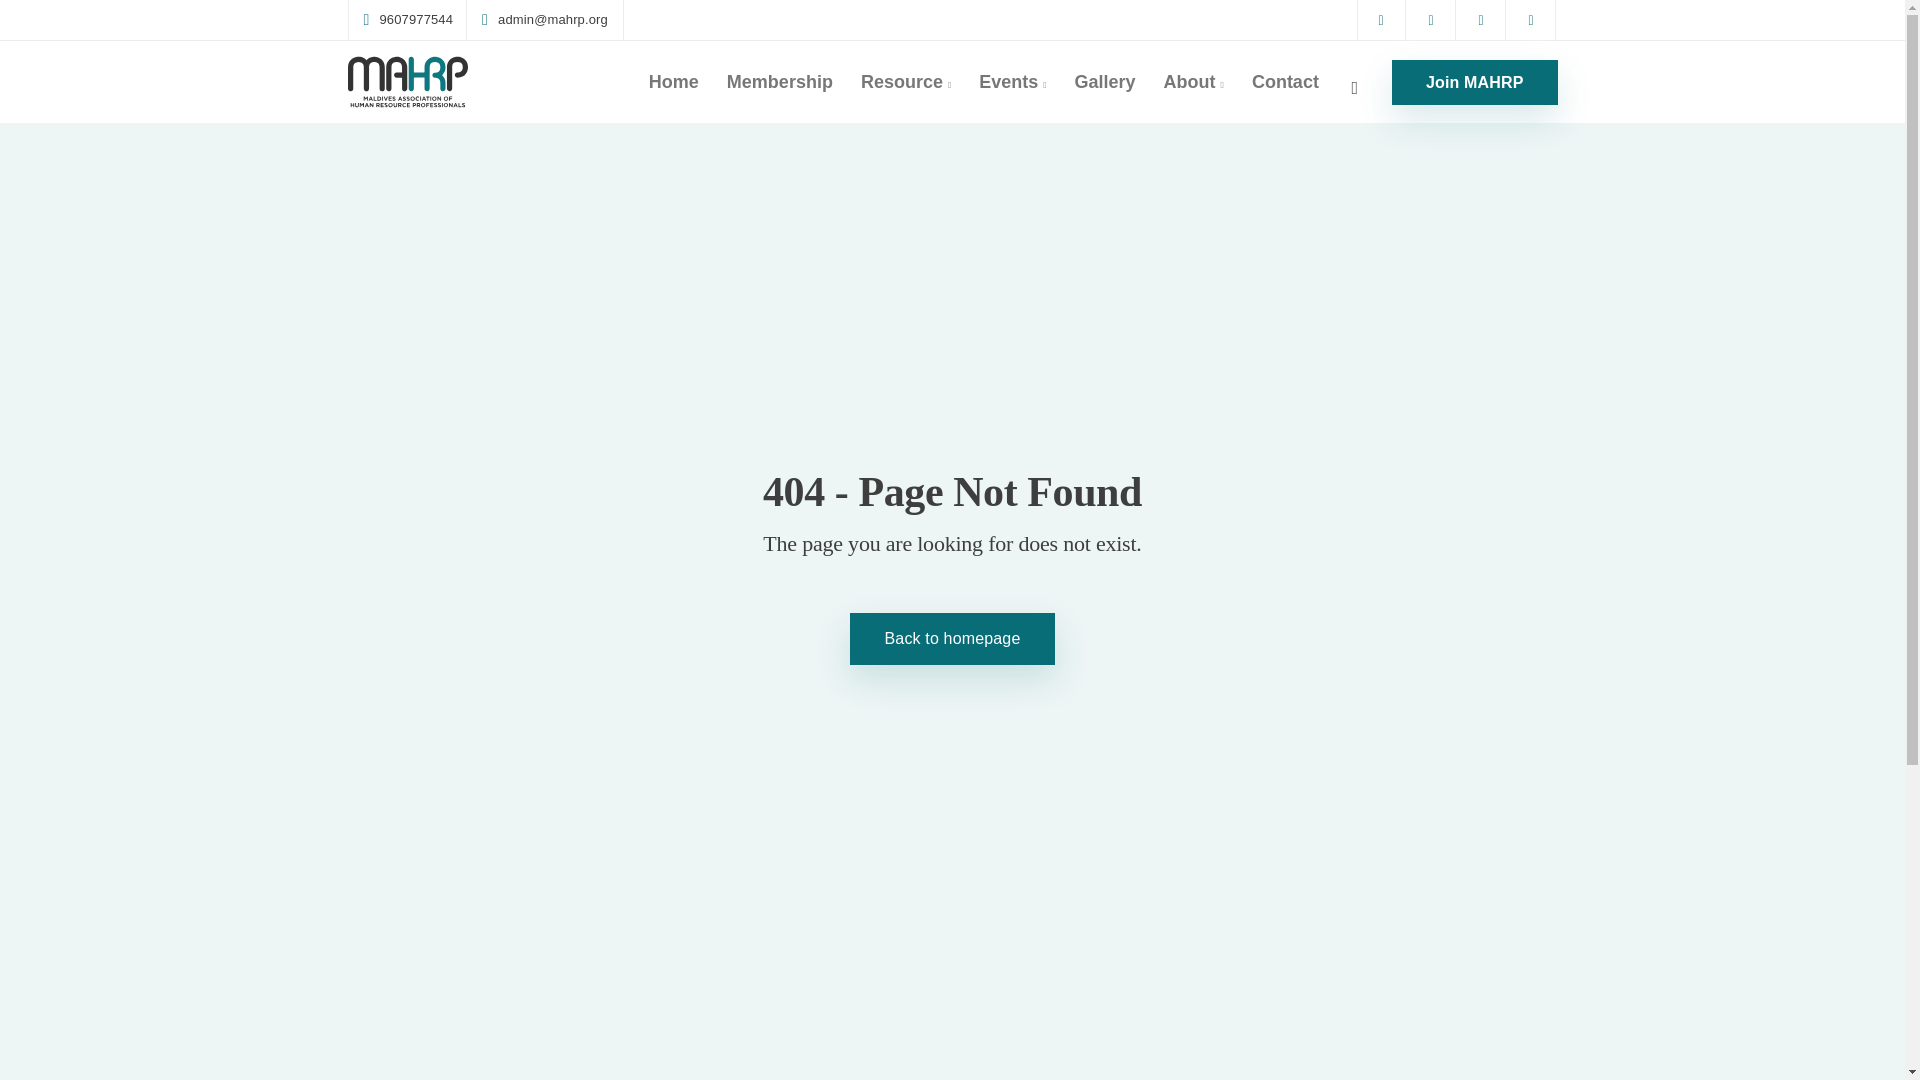 This screenshot has width=1920, height=1080. Describe the element at coordinates (674, 82) in the screenshot. I see `Home` at that location.